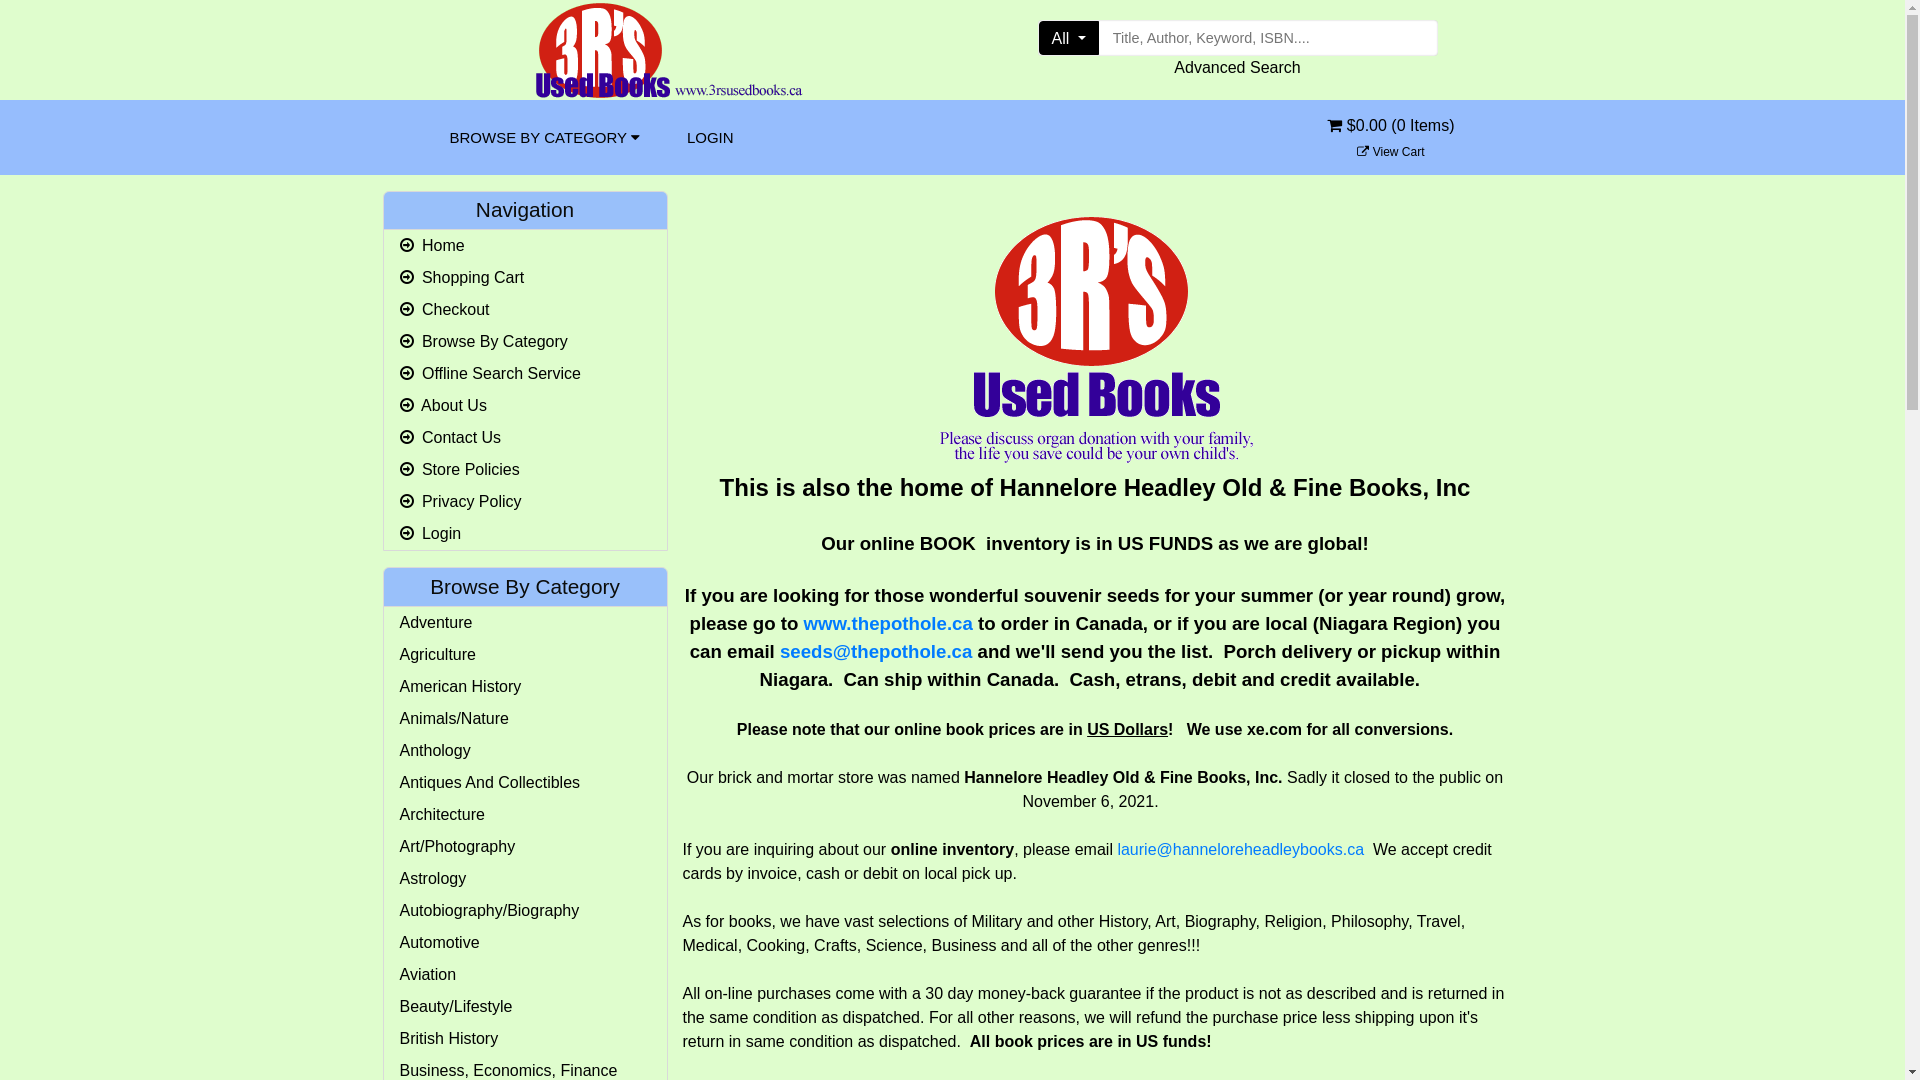 This screenshot has height=1080, width=1920. I want to click on www.thepothole.ca, so click(888, 623).